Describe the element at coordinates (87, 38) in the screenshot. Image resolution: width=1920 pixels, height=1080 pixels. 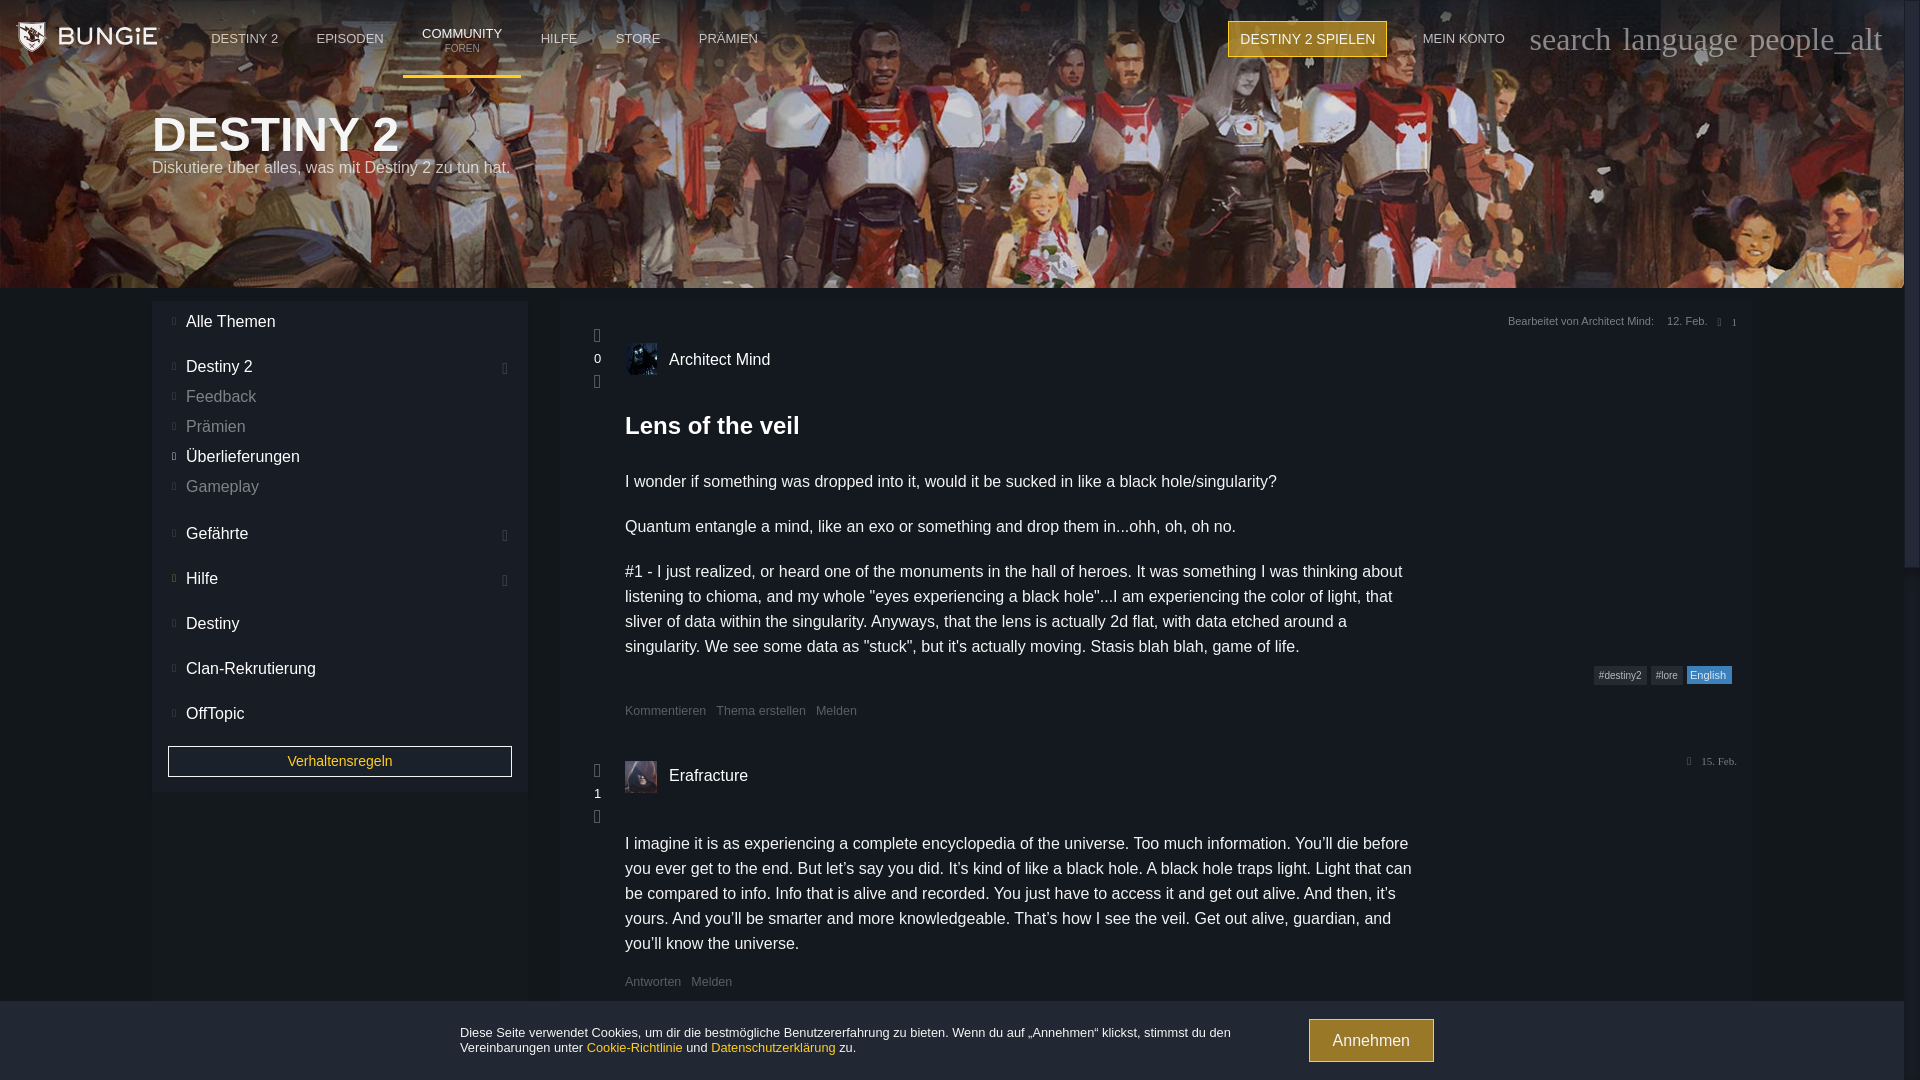
I see `Kommentieren` at that location.